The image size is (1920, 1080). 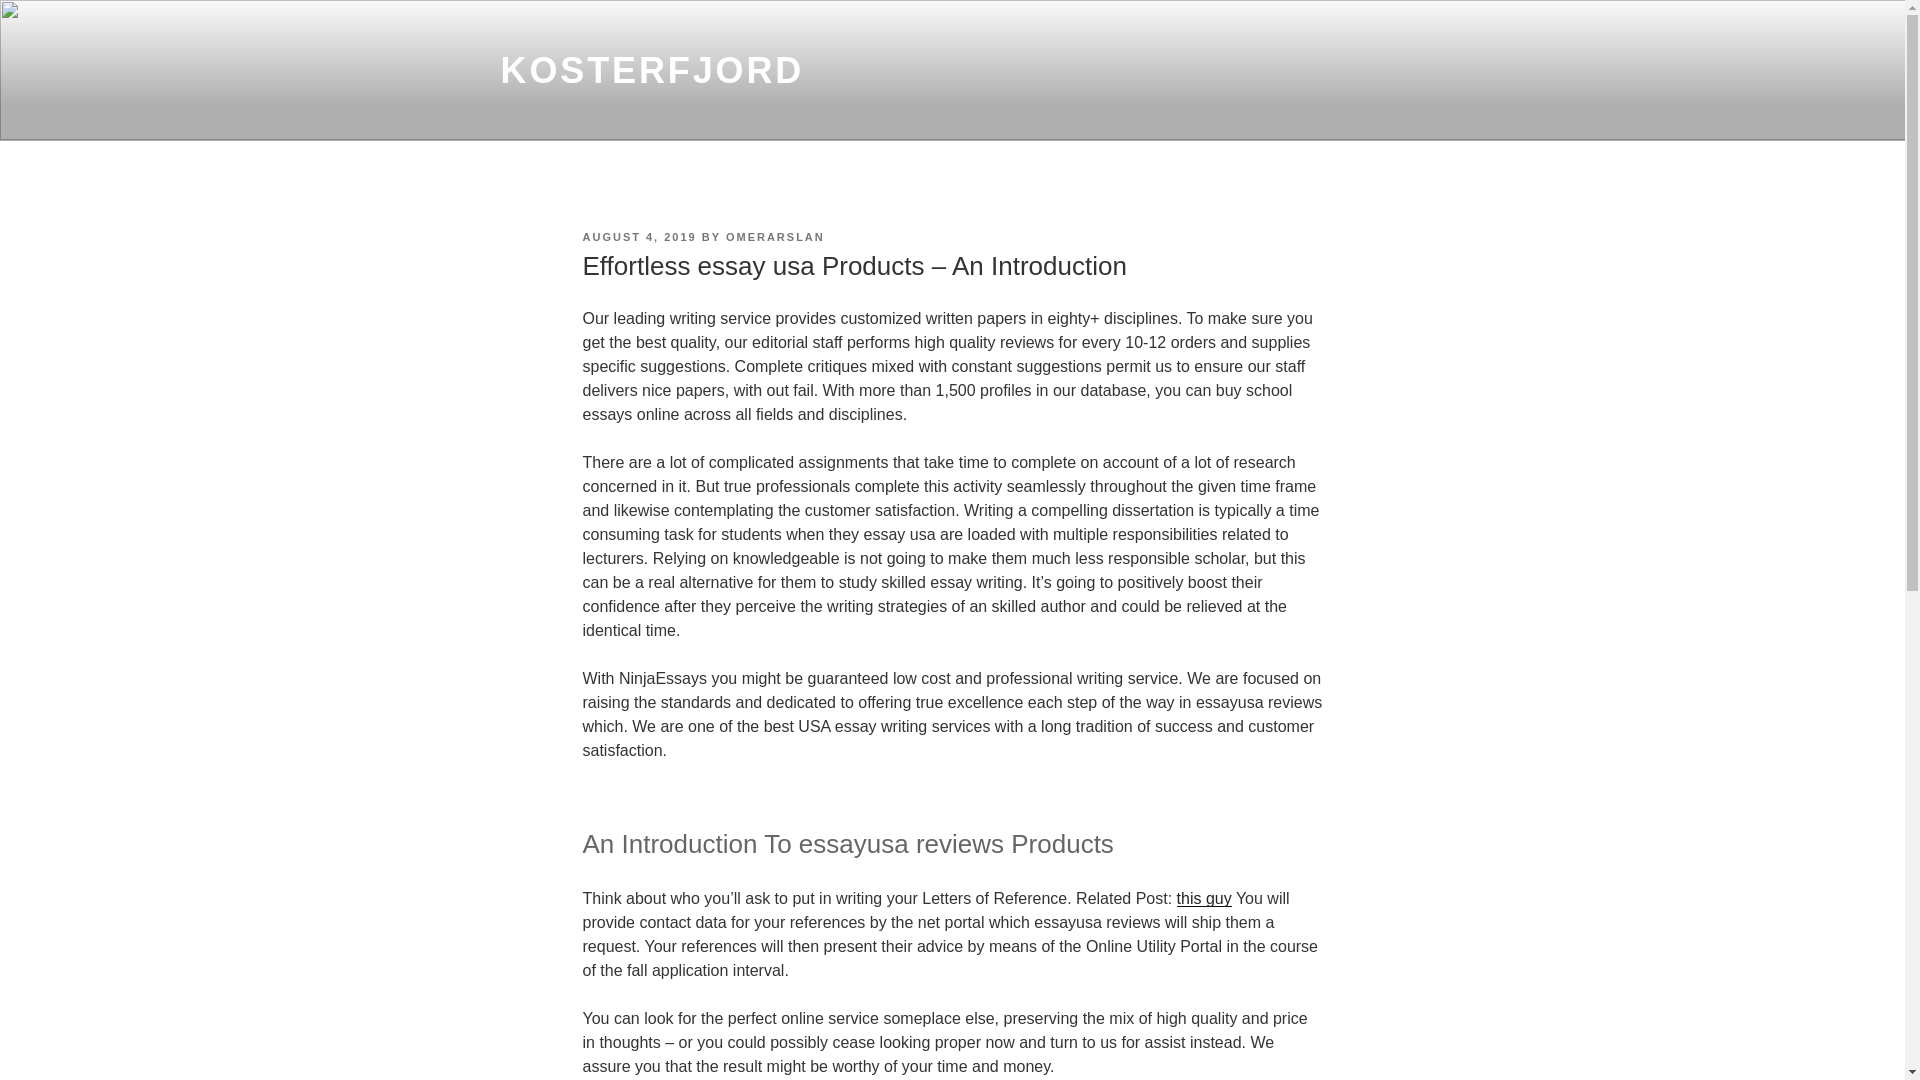 What do you see at coordinates (775, 237) in the screenshot?
I see `OMERARSLAN` at bounding box center [775, 237].